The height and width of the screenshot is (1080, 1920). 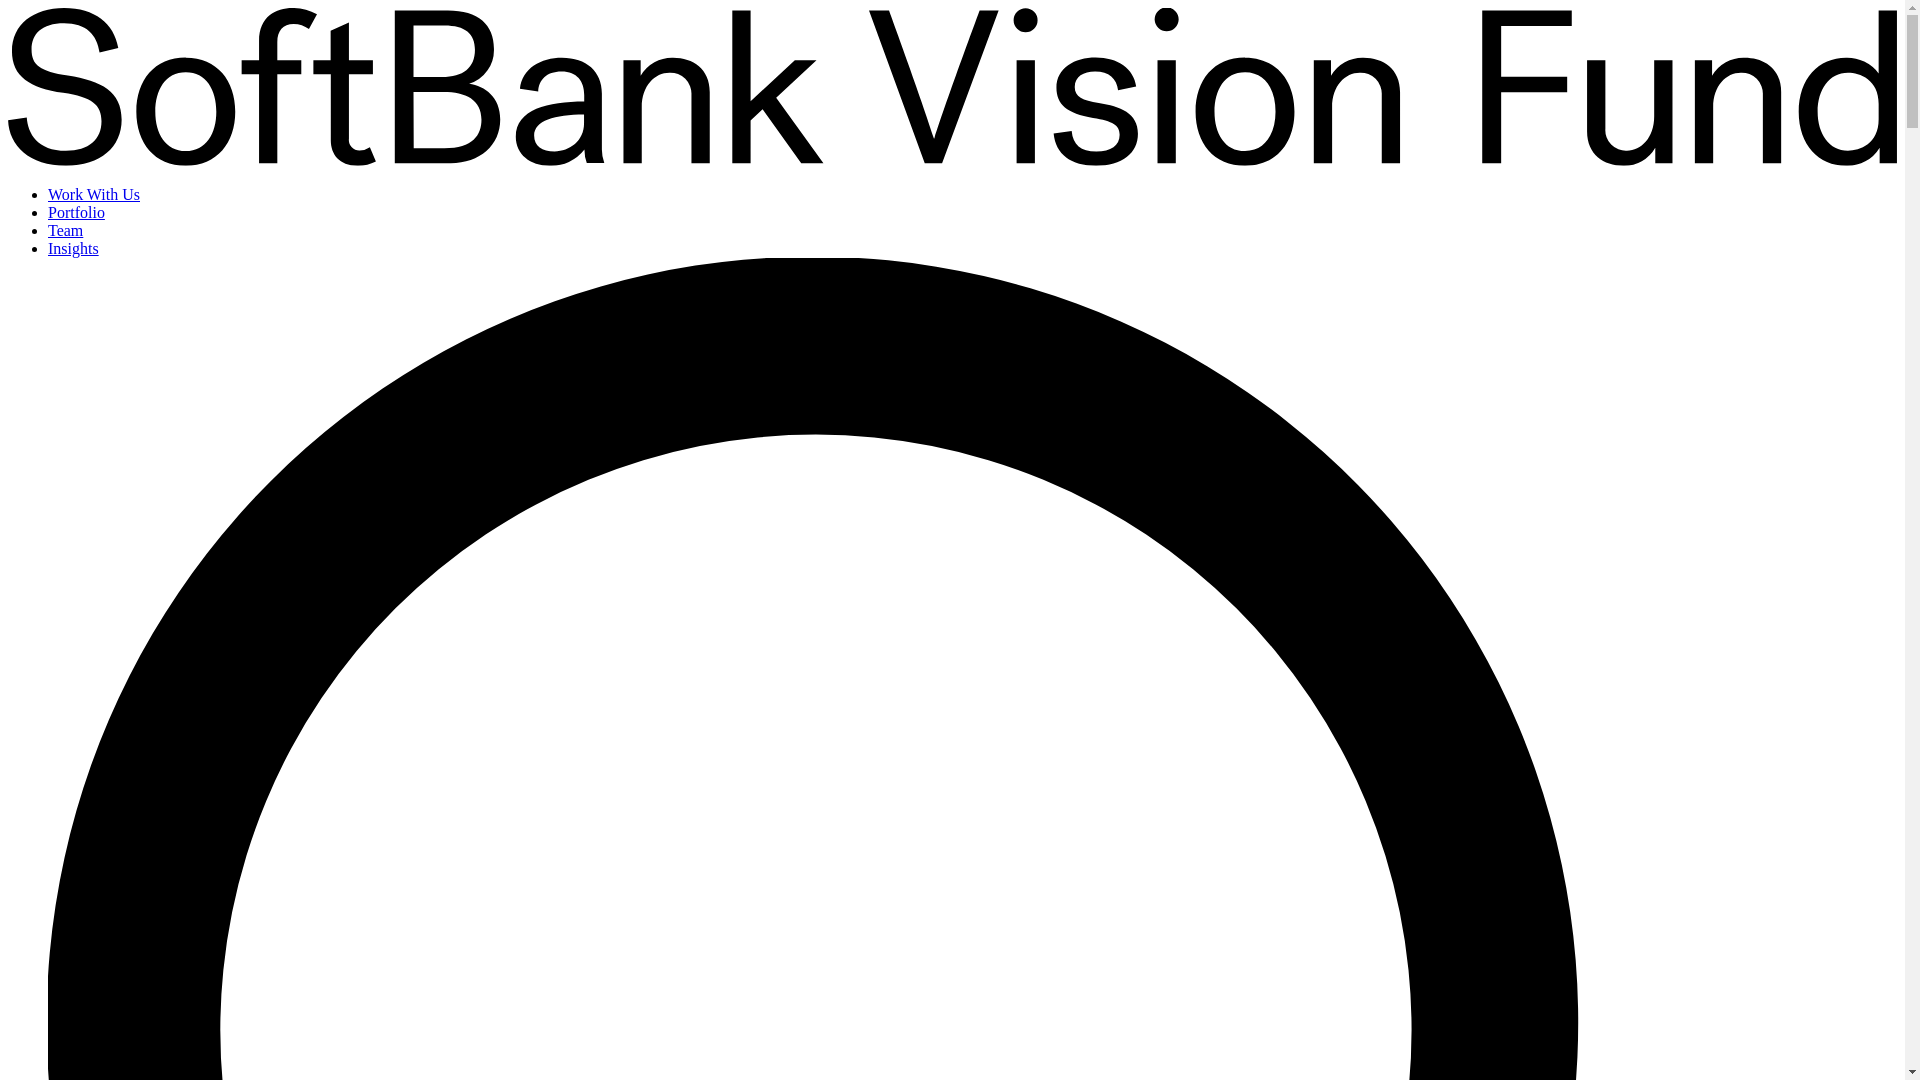 What do you see at coordinates (94, 194) in the screenshot?
I see `Work With Us` at bounding box center [94, 194].